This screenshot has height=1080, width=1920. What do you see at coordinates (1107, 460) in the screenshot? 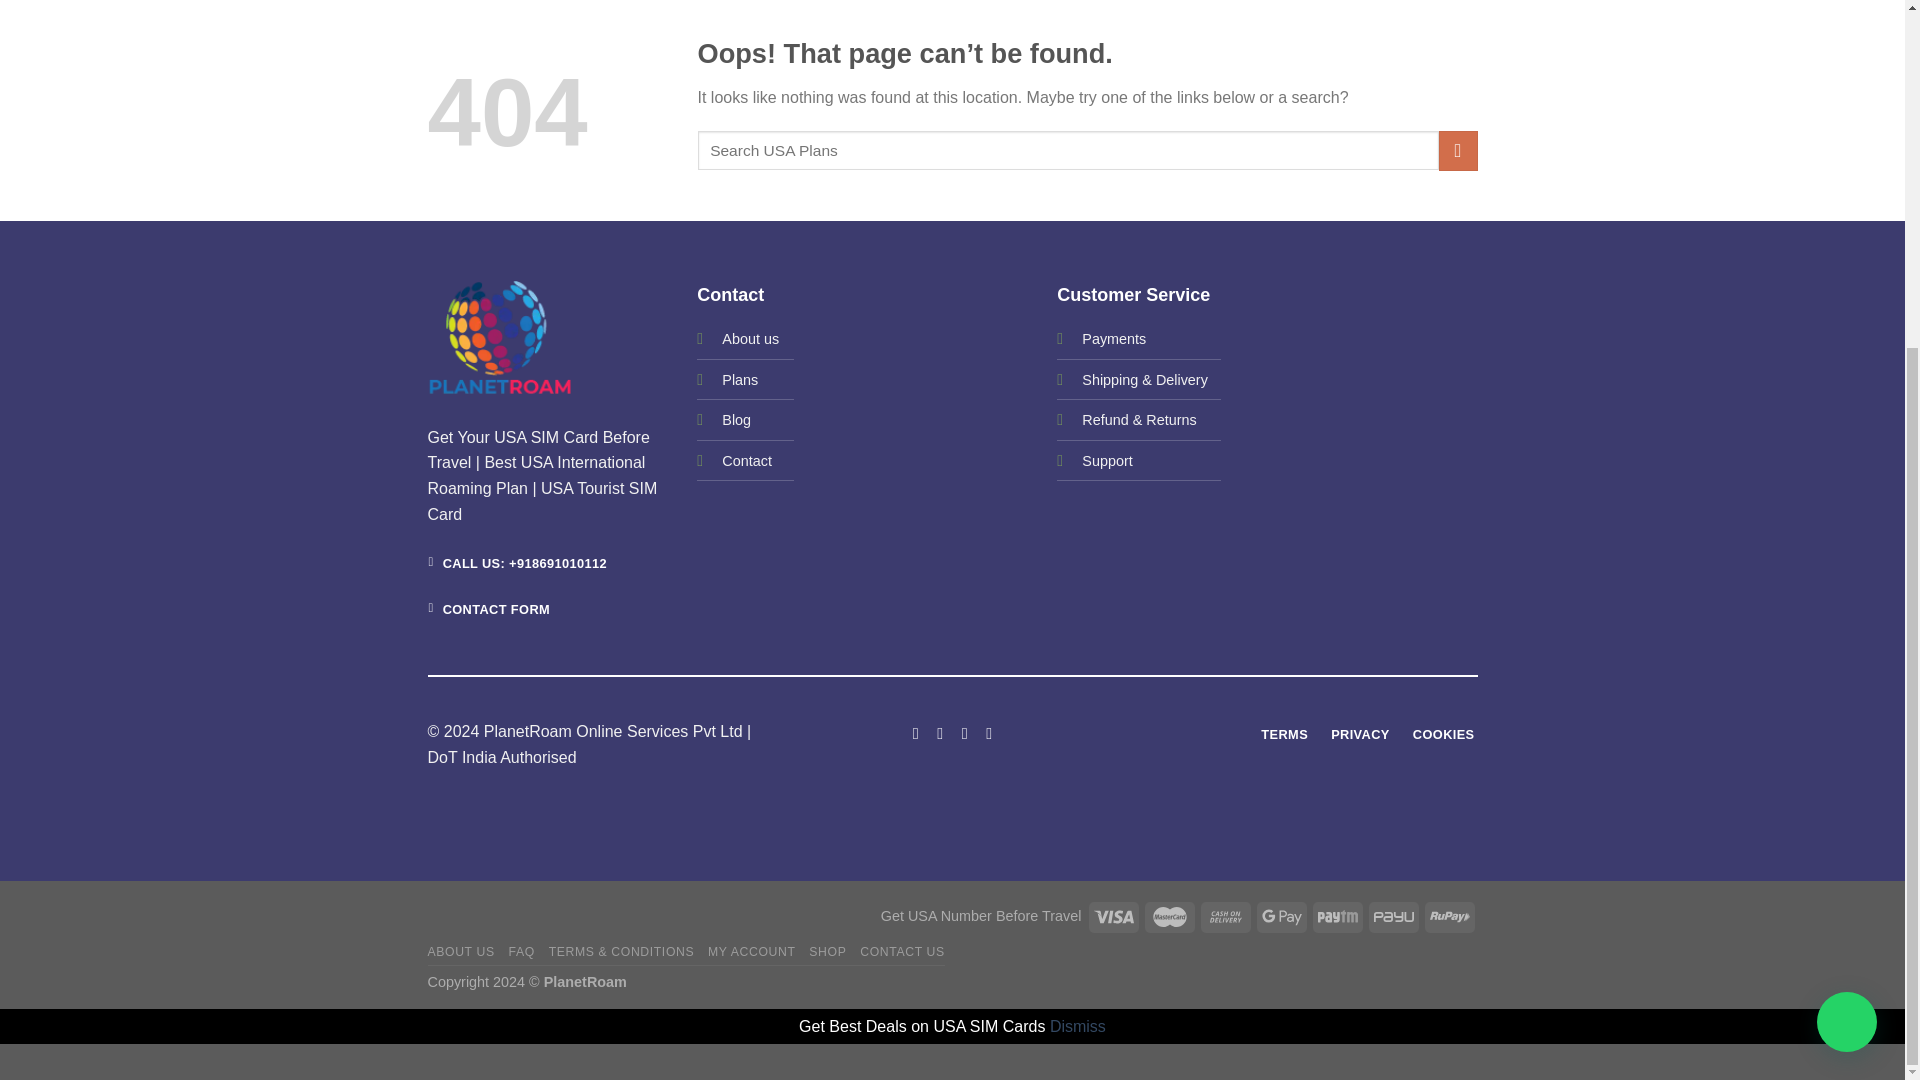
I see `Support` at bounding box center [1107, 460].